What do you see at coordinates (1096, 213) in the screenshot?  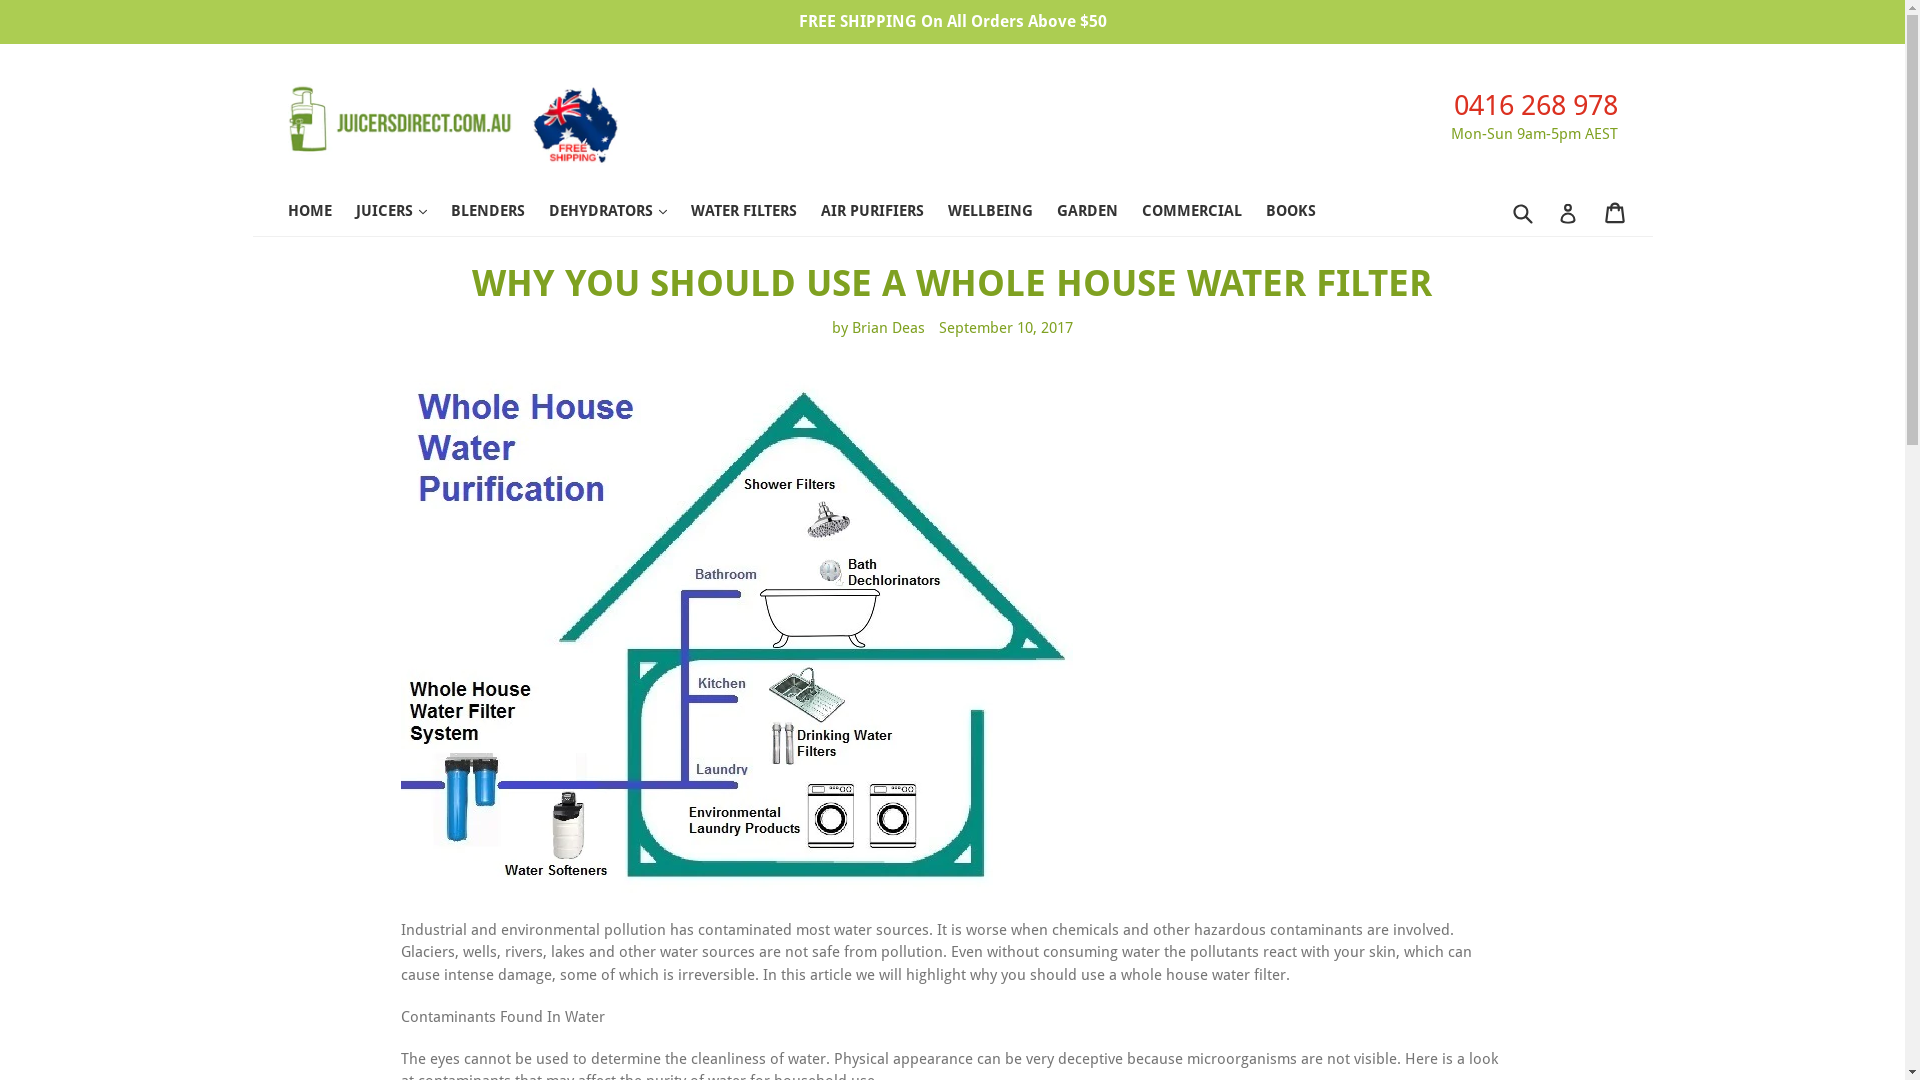 I see `GARDEN` at bounding box center [1096, 213].